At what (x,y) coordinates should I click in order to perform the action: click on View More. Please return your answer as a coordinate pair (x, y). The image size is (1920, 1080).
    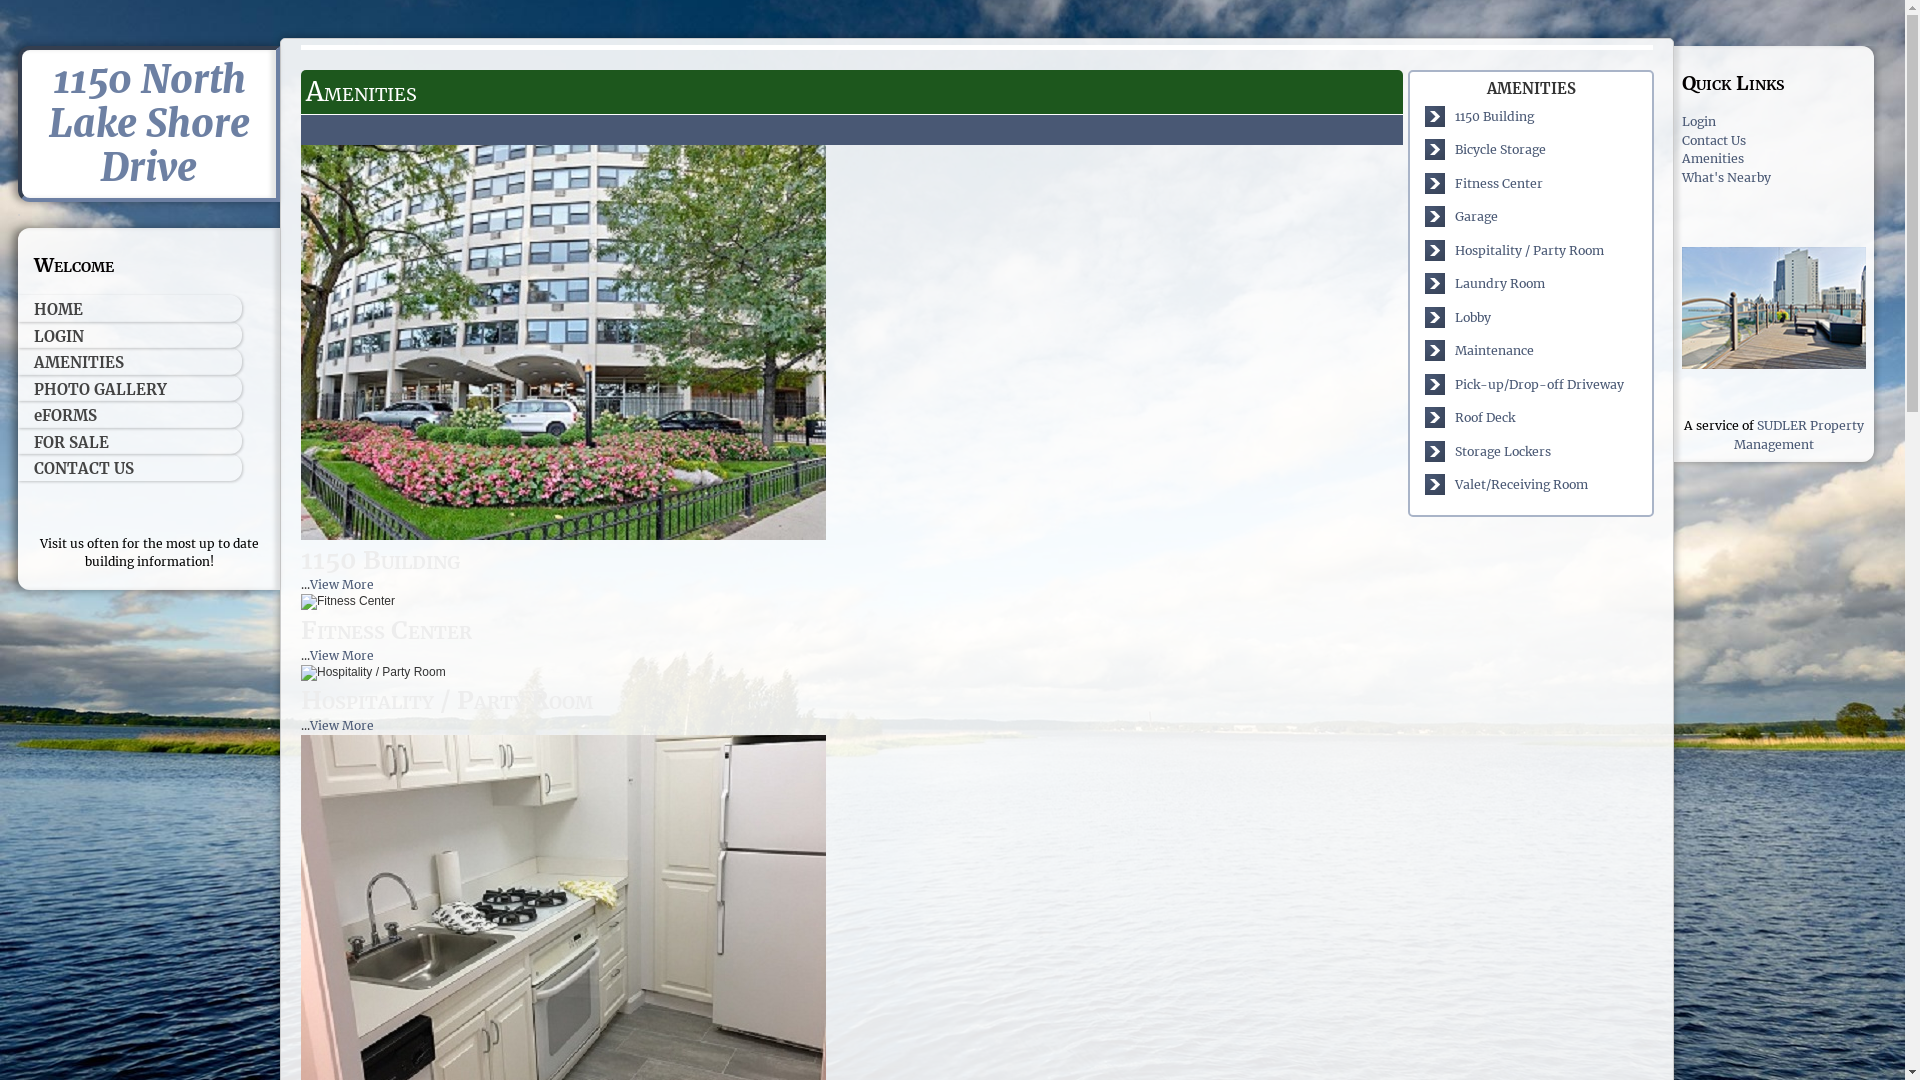
    Looking at the image, I should click on (342, 656).